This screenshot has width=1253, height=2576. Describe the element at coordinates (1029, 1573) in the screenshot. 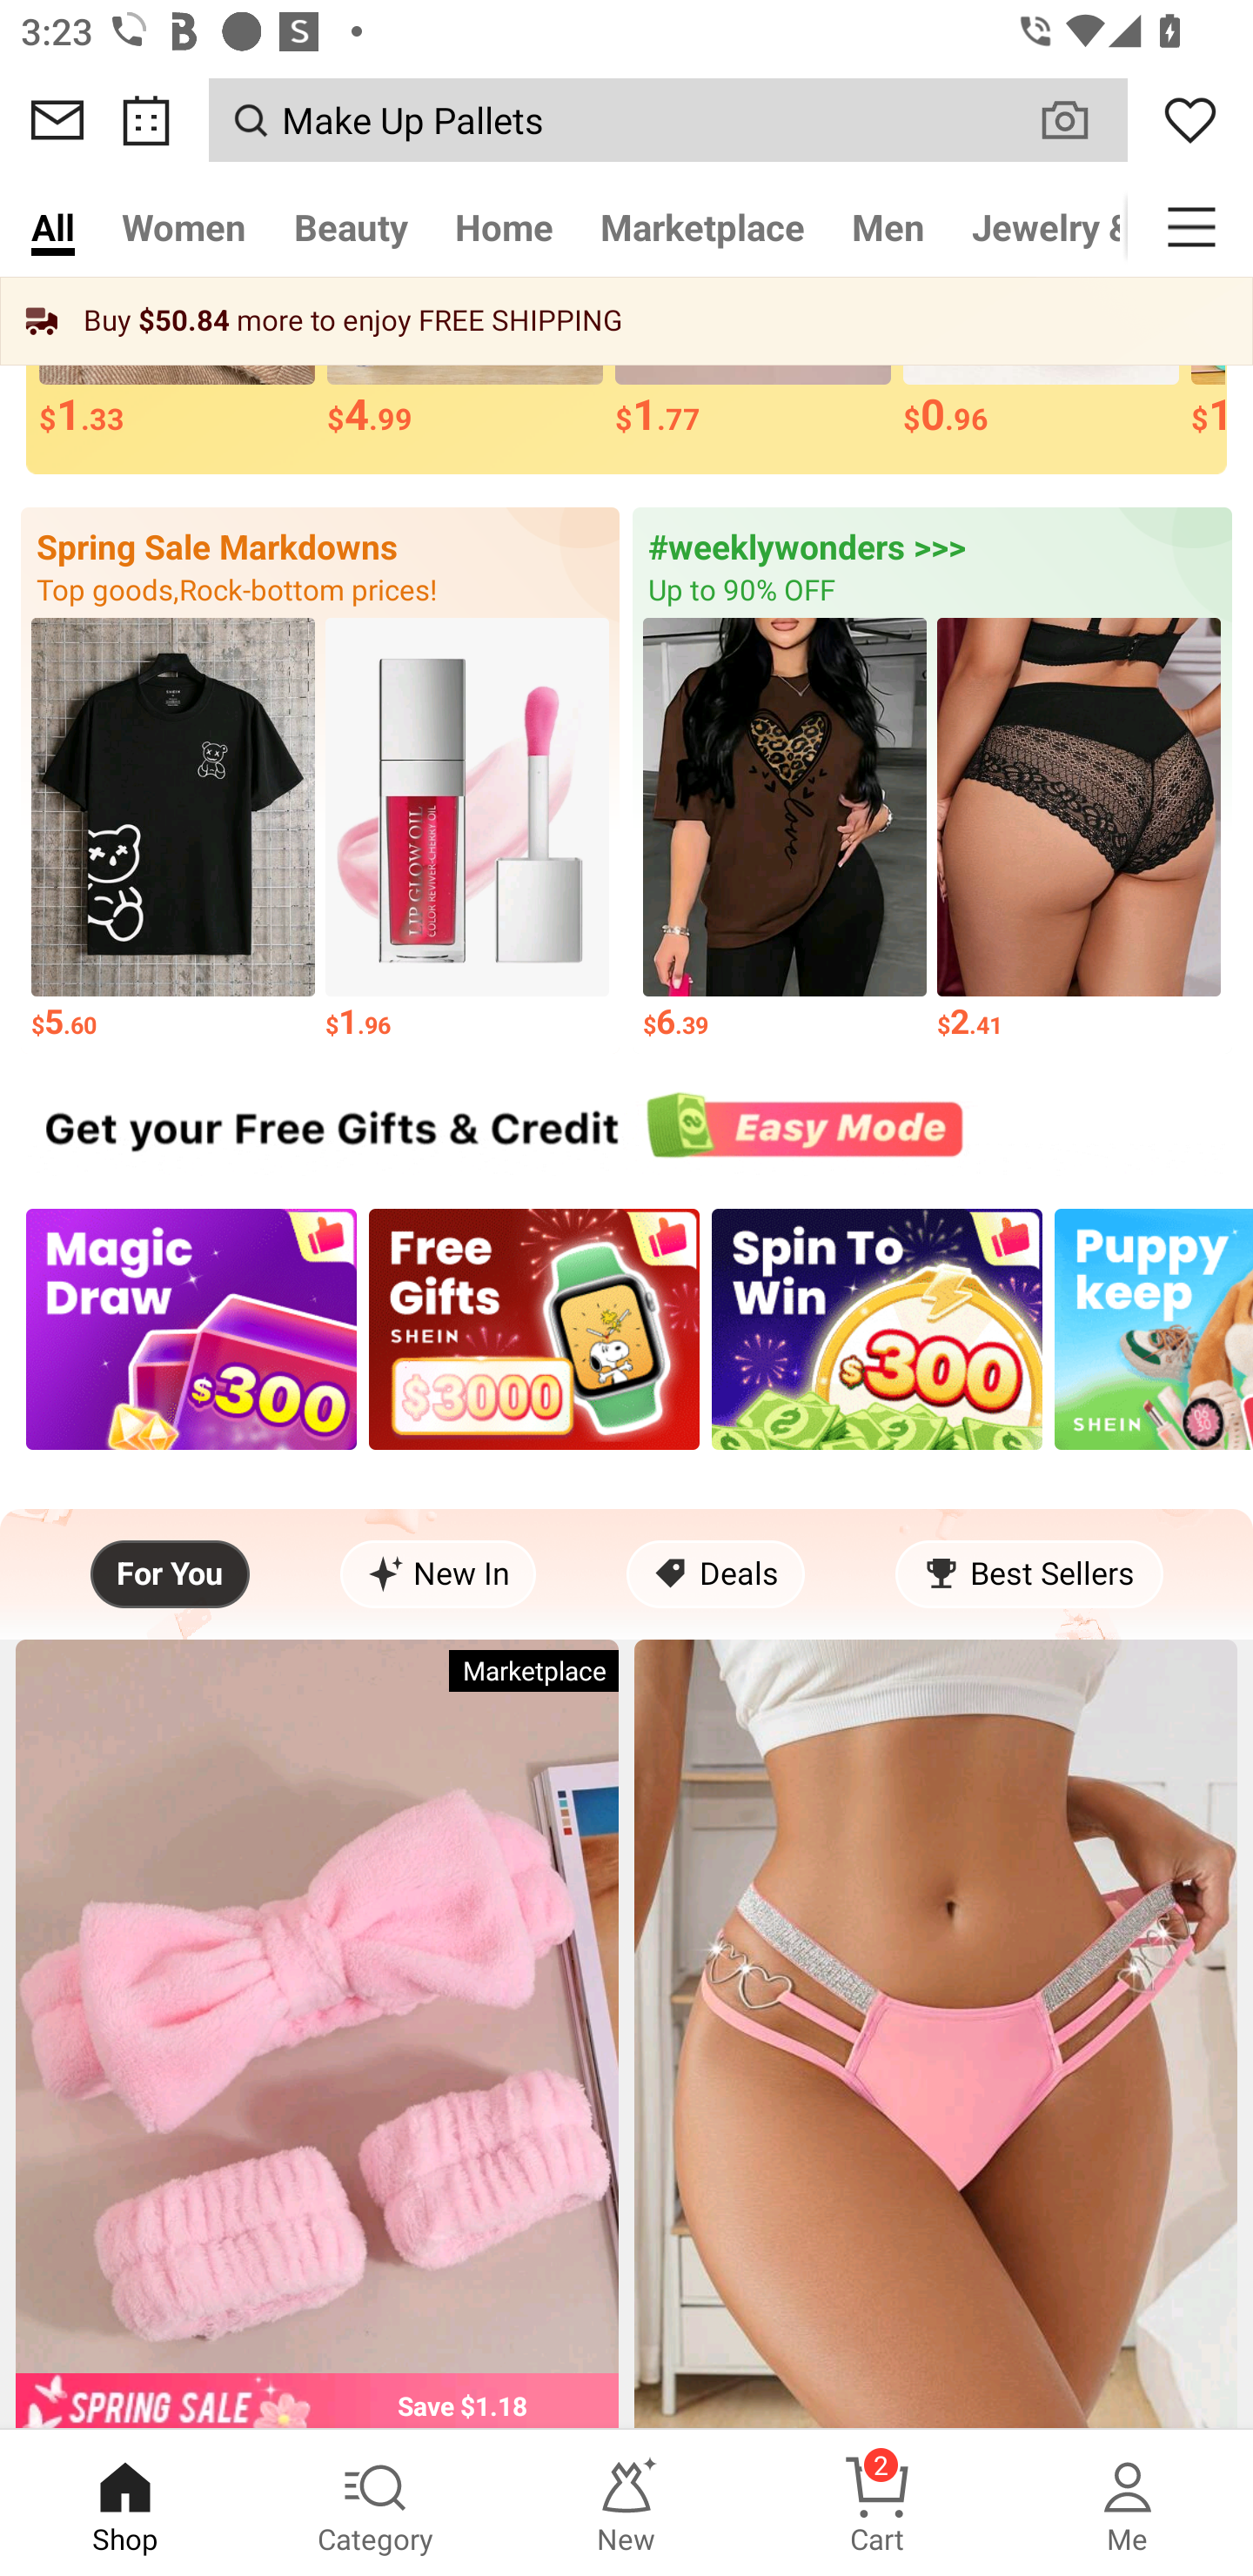

I see `Best Sellers` at that location.